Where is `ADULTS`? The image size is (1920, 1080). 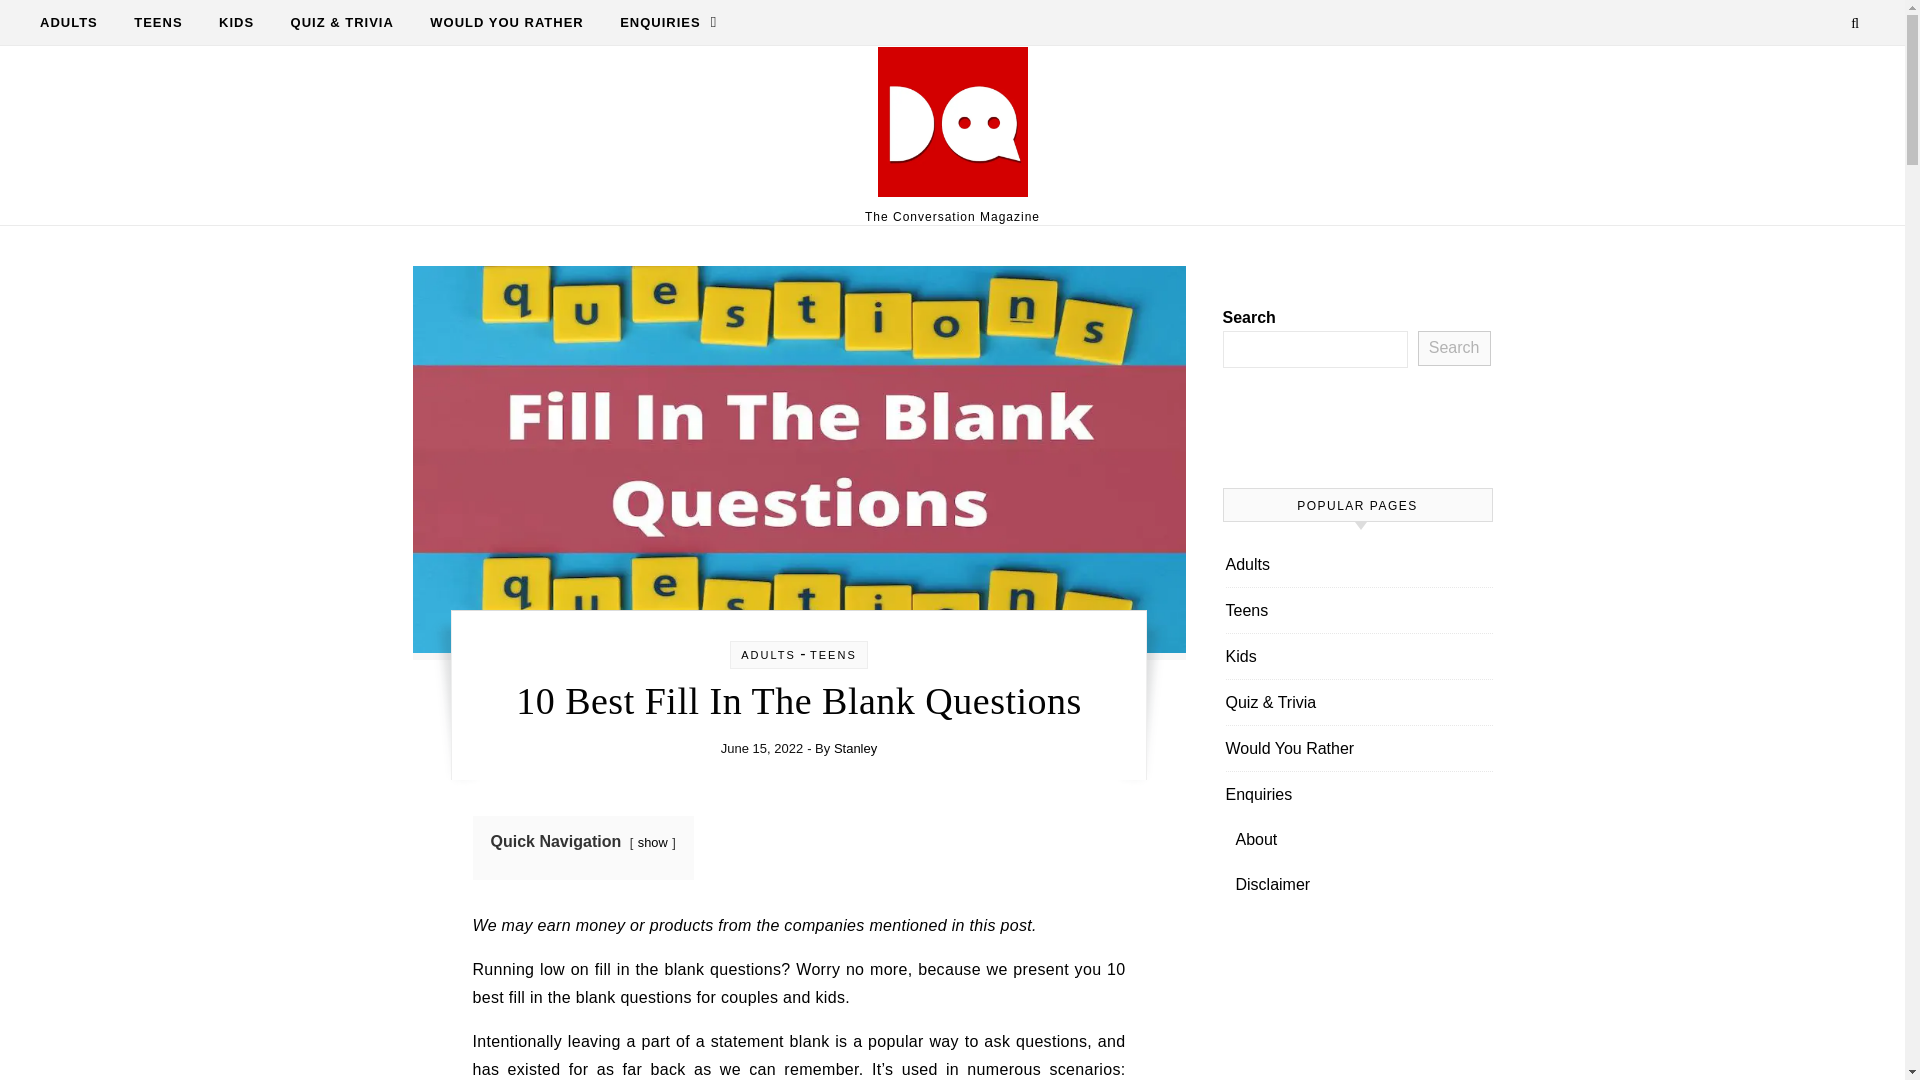 ADULTS is located at coordinates (768, 654).